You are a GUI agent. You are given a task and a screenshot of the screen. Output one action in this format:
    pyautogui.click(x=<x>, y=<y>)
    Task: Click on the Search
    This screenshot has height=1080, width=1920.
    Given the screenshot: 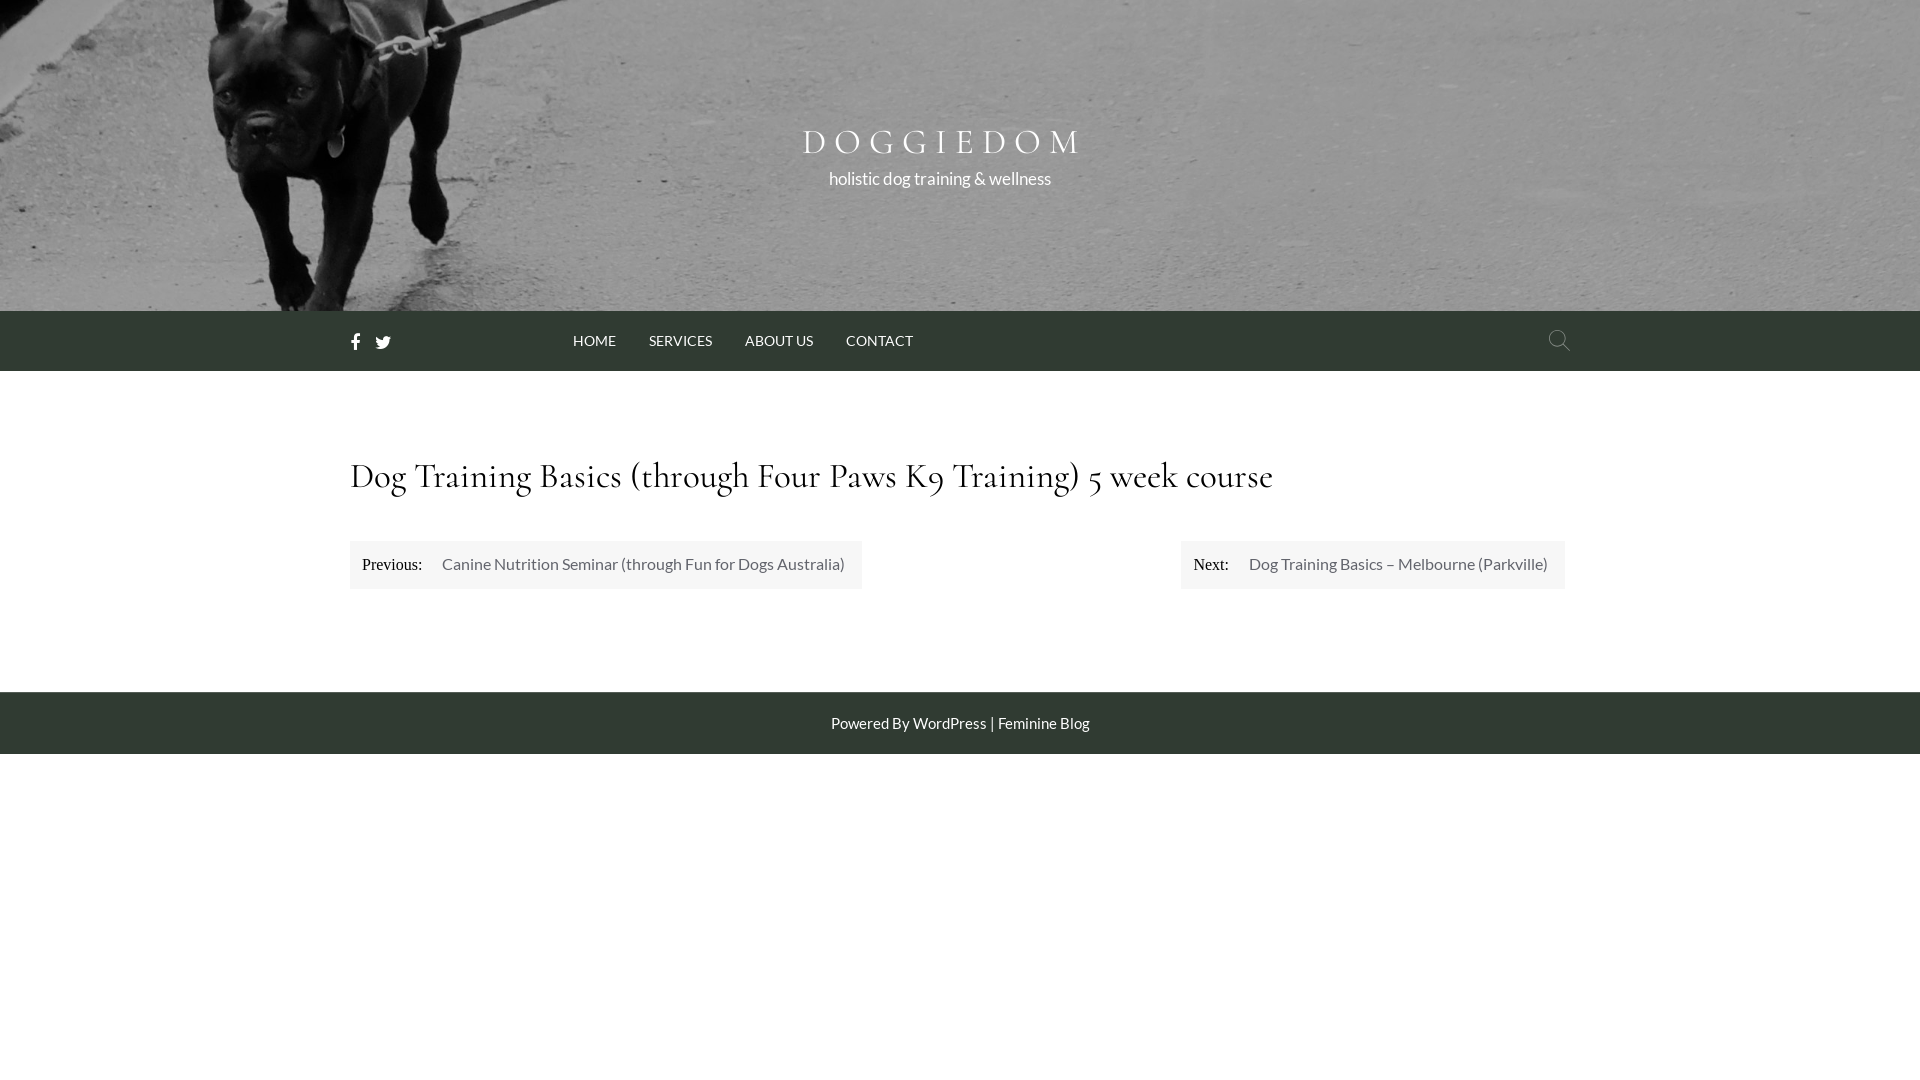 What is the action you would take?
    pyautogui.click(x=1560, y=341)
    